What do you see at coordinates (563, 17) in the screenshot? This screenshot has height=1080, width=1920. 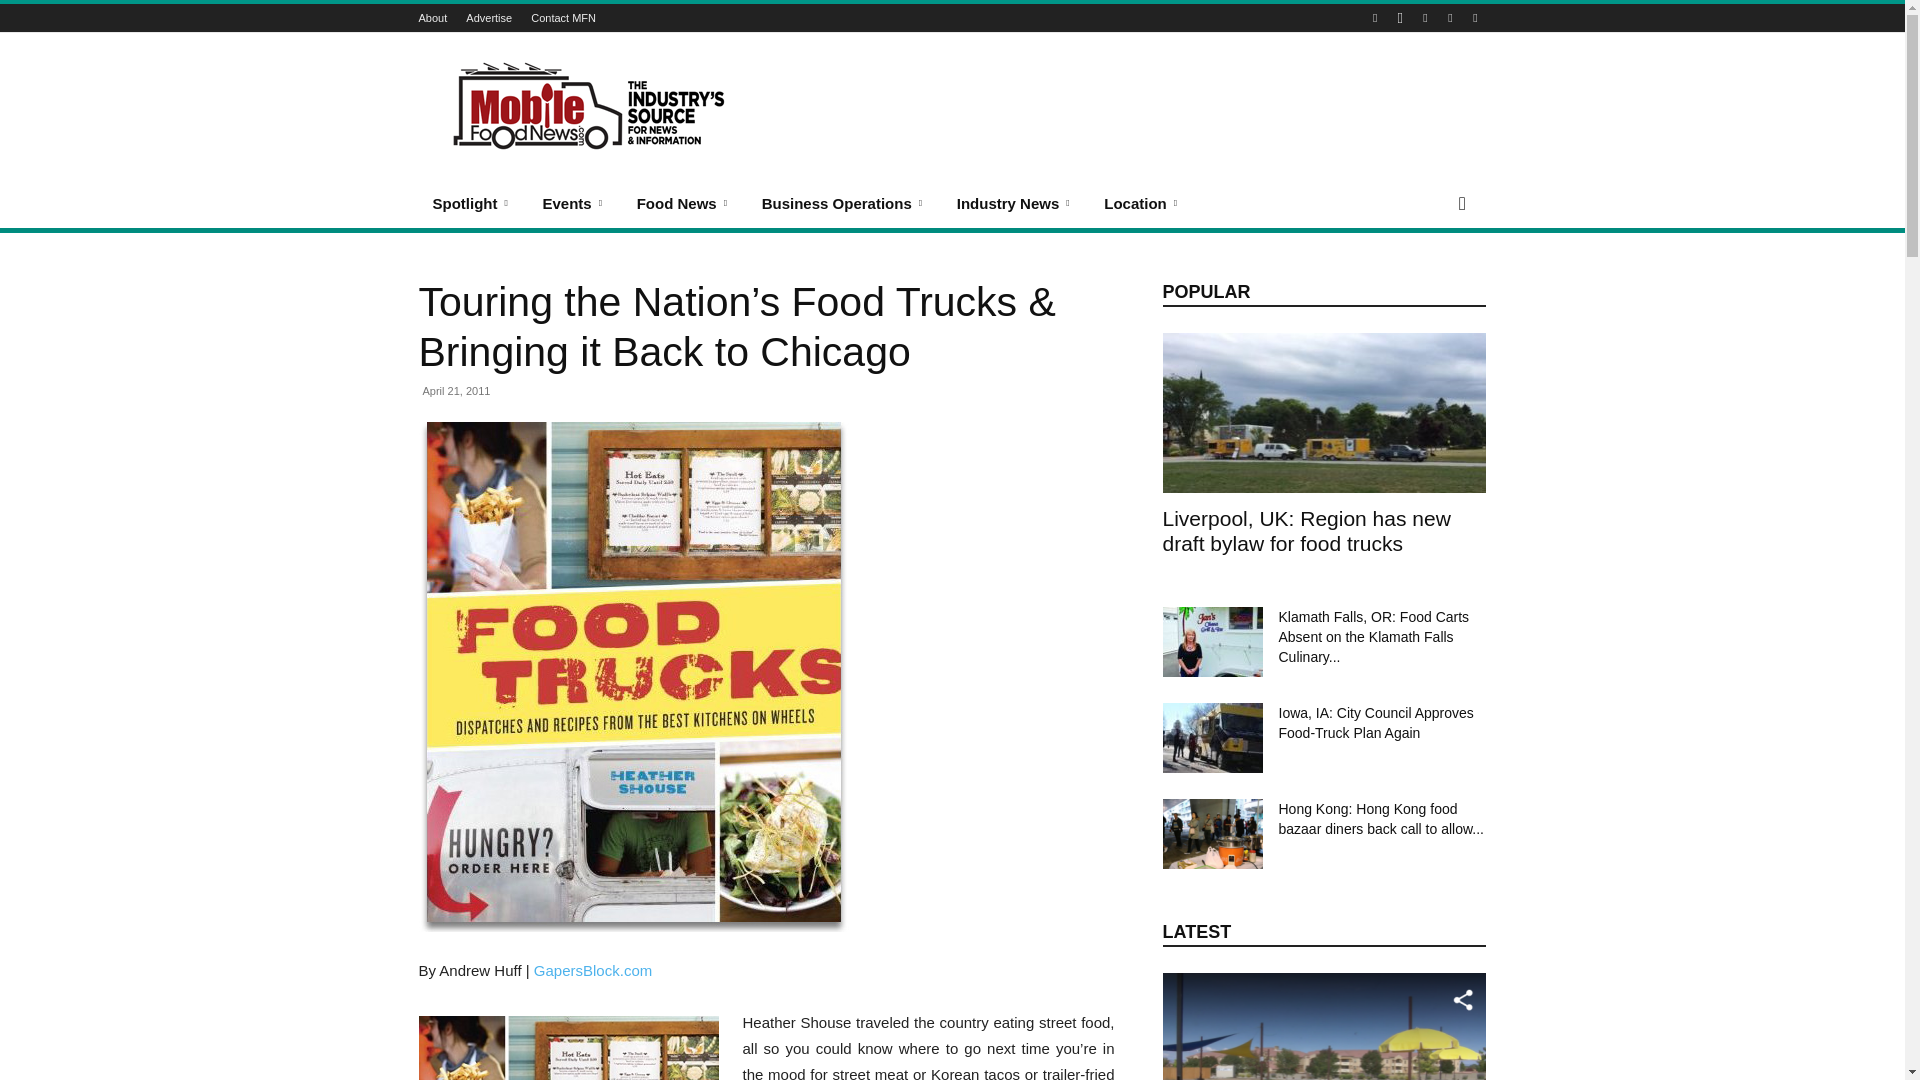 I see `Contact MFN` at bounding box center [563, 17].